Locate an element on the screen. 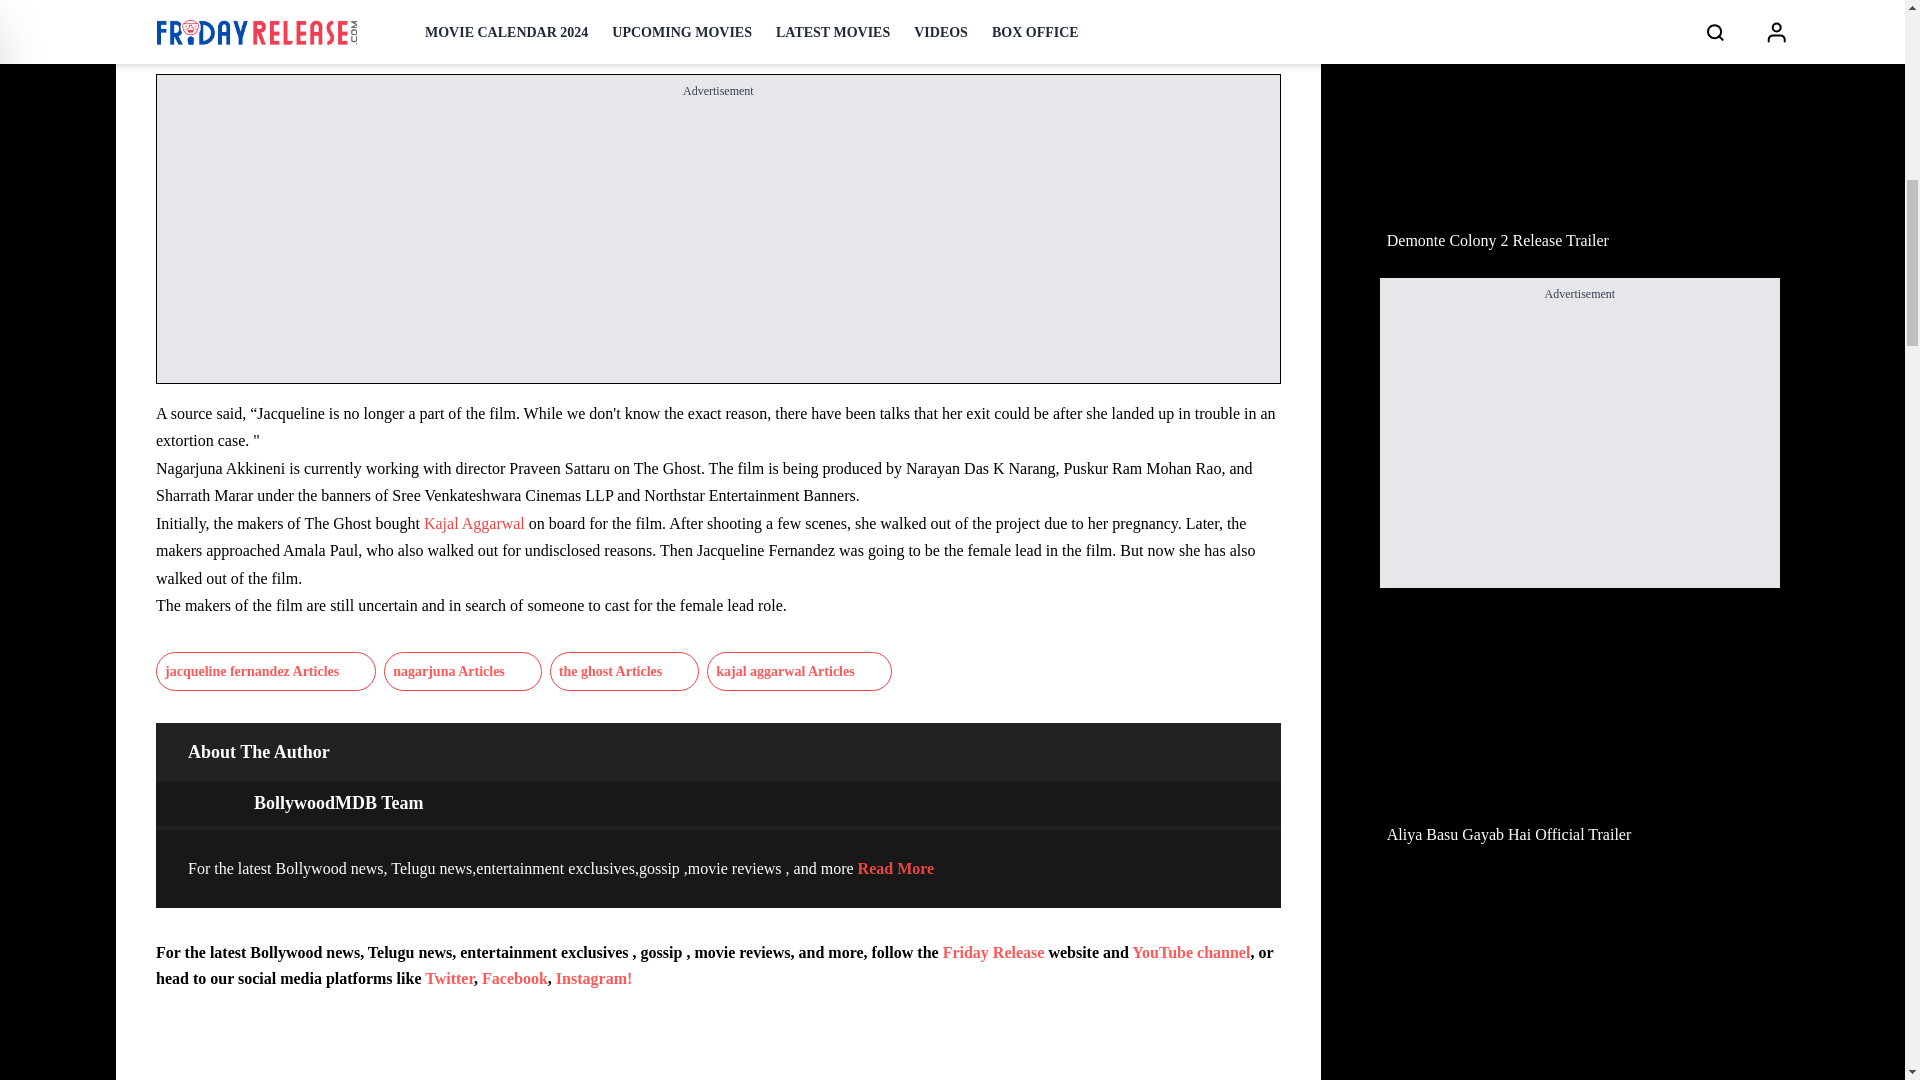  Instagram Page is located at coordinates (594, 978).